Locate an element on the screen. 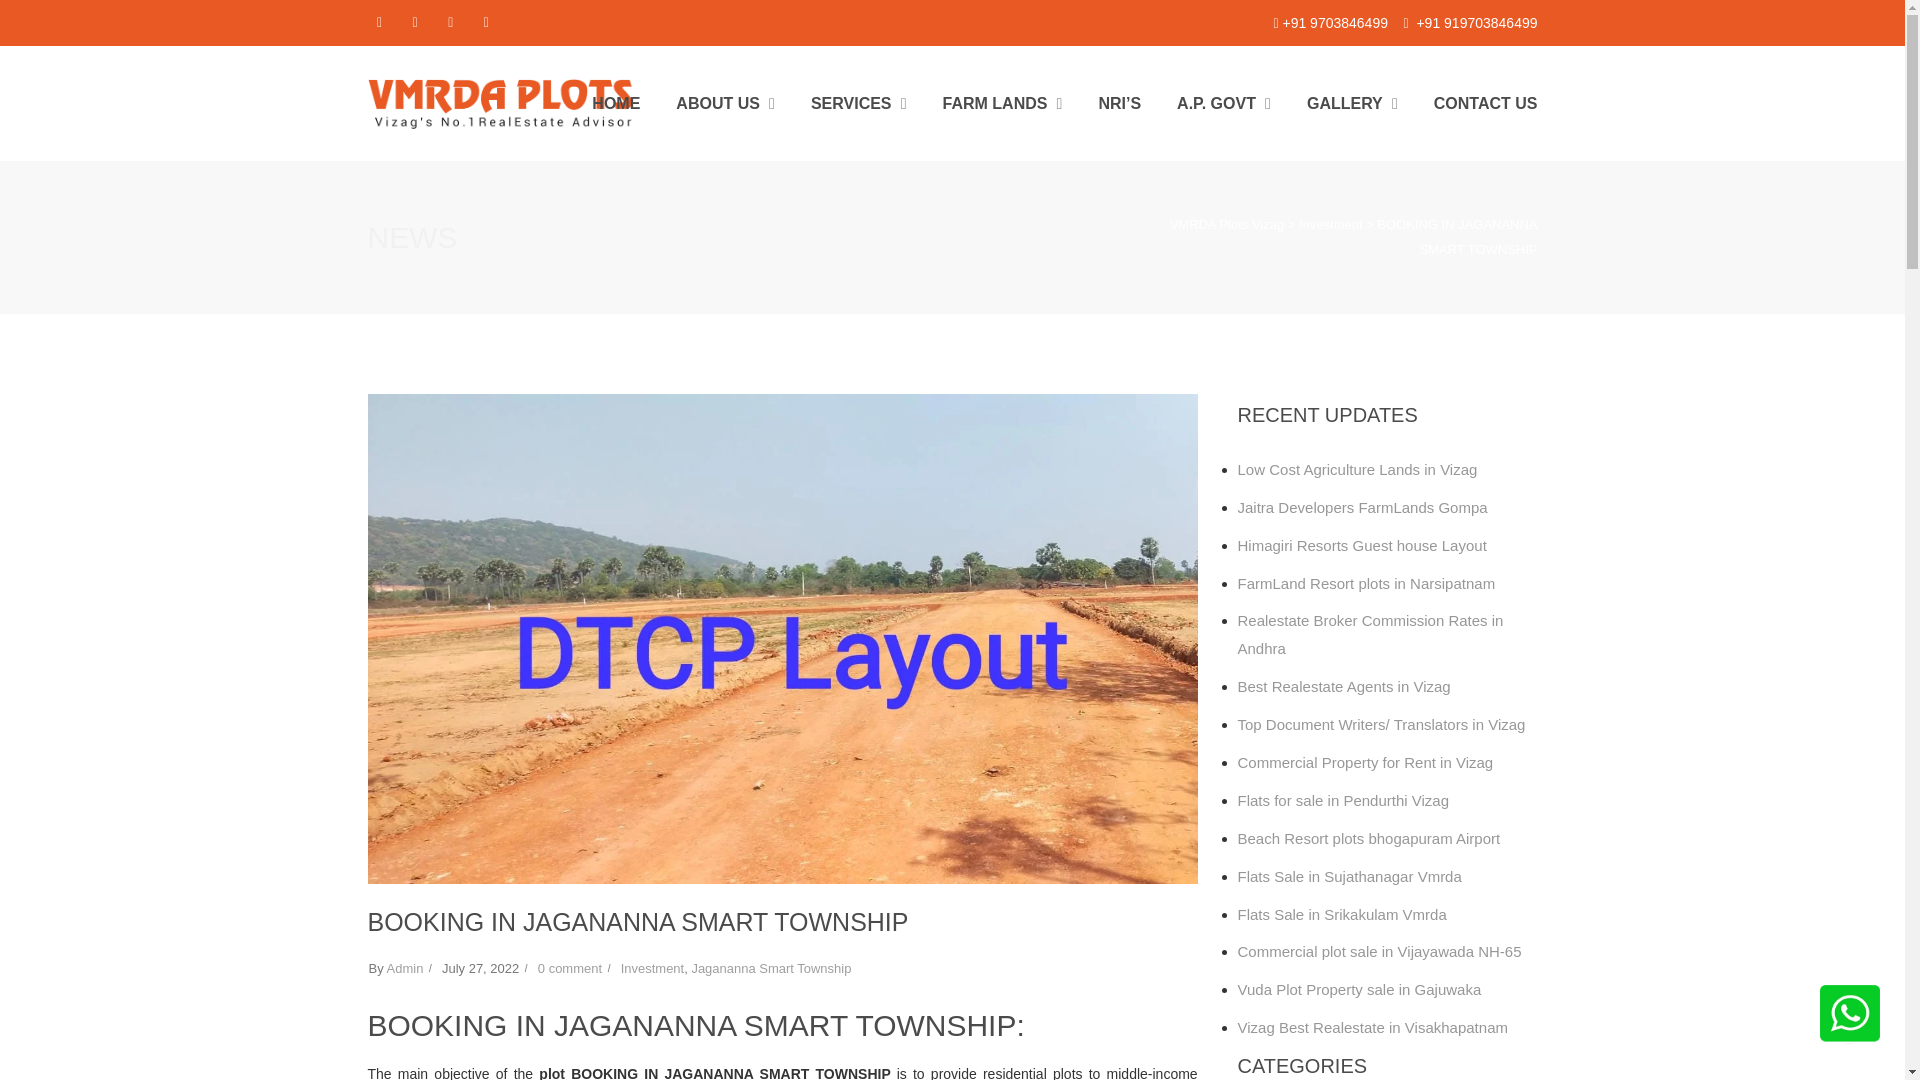  Services is located at coordinates (858, 103).